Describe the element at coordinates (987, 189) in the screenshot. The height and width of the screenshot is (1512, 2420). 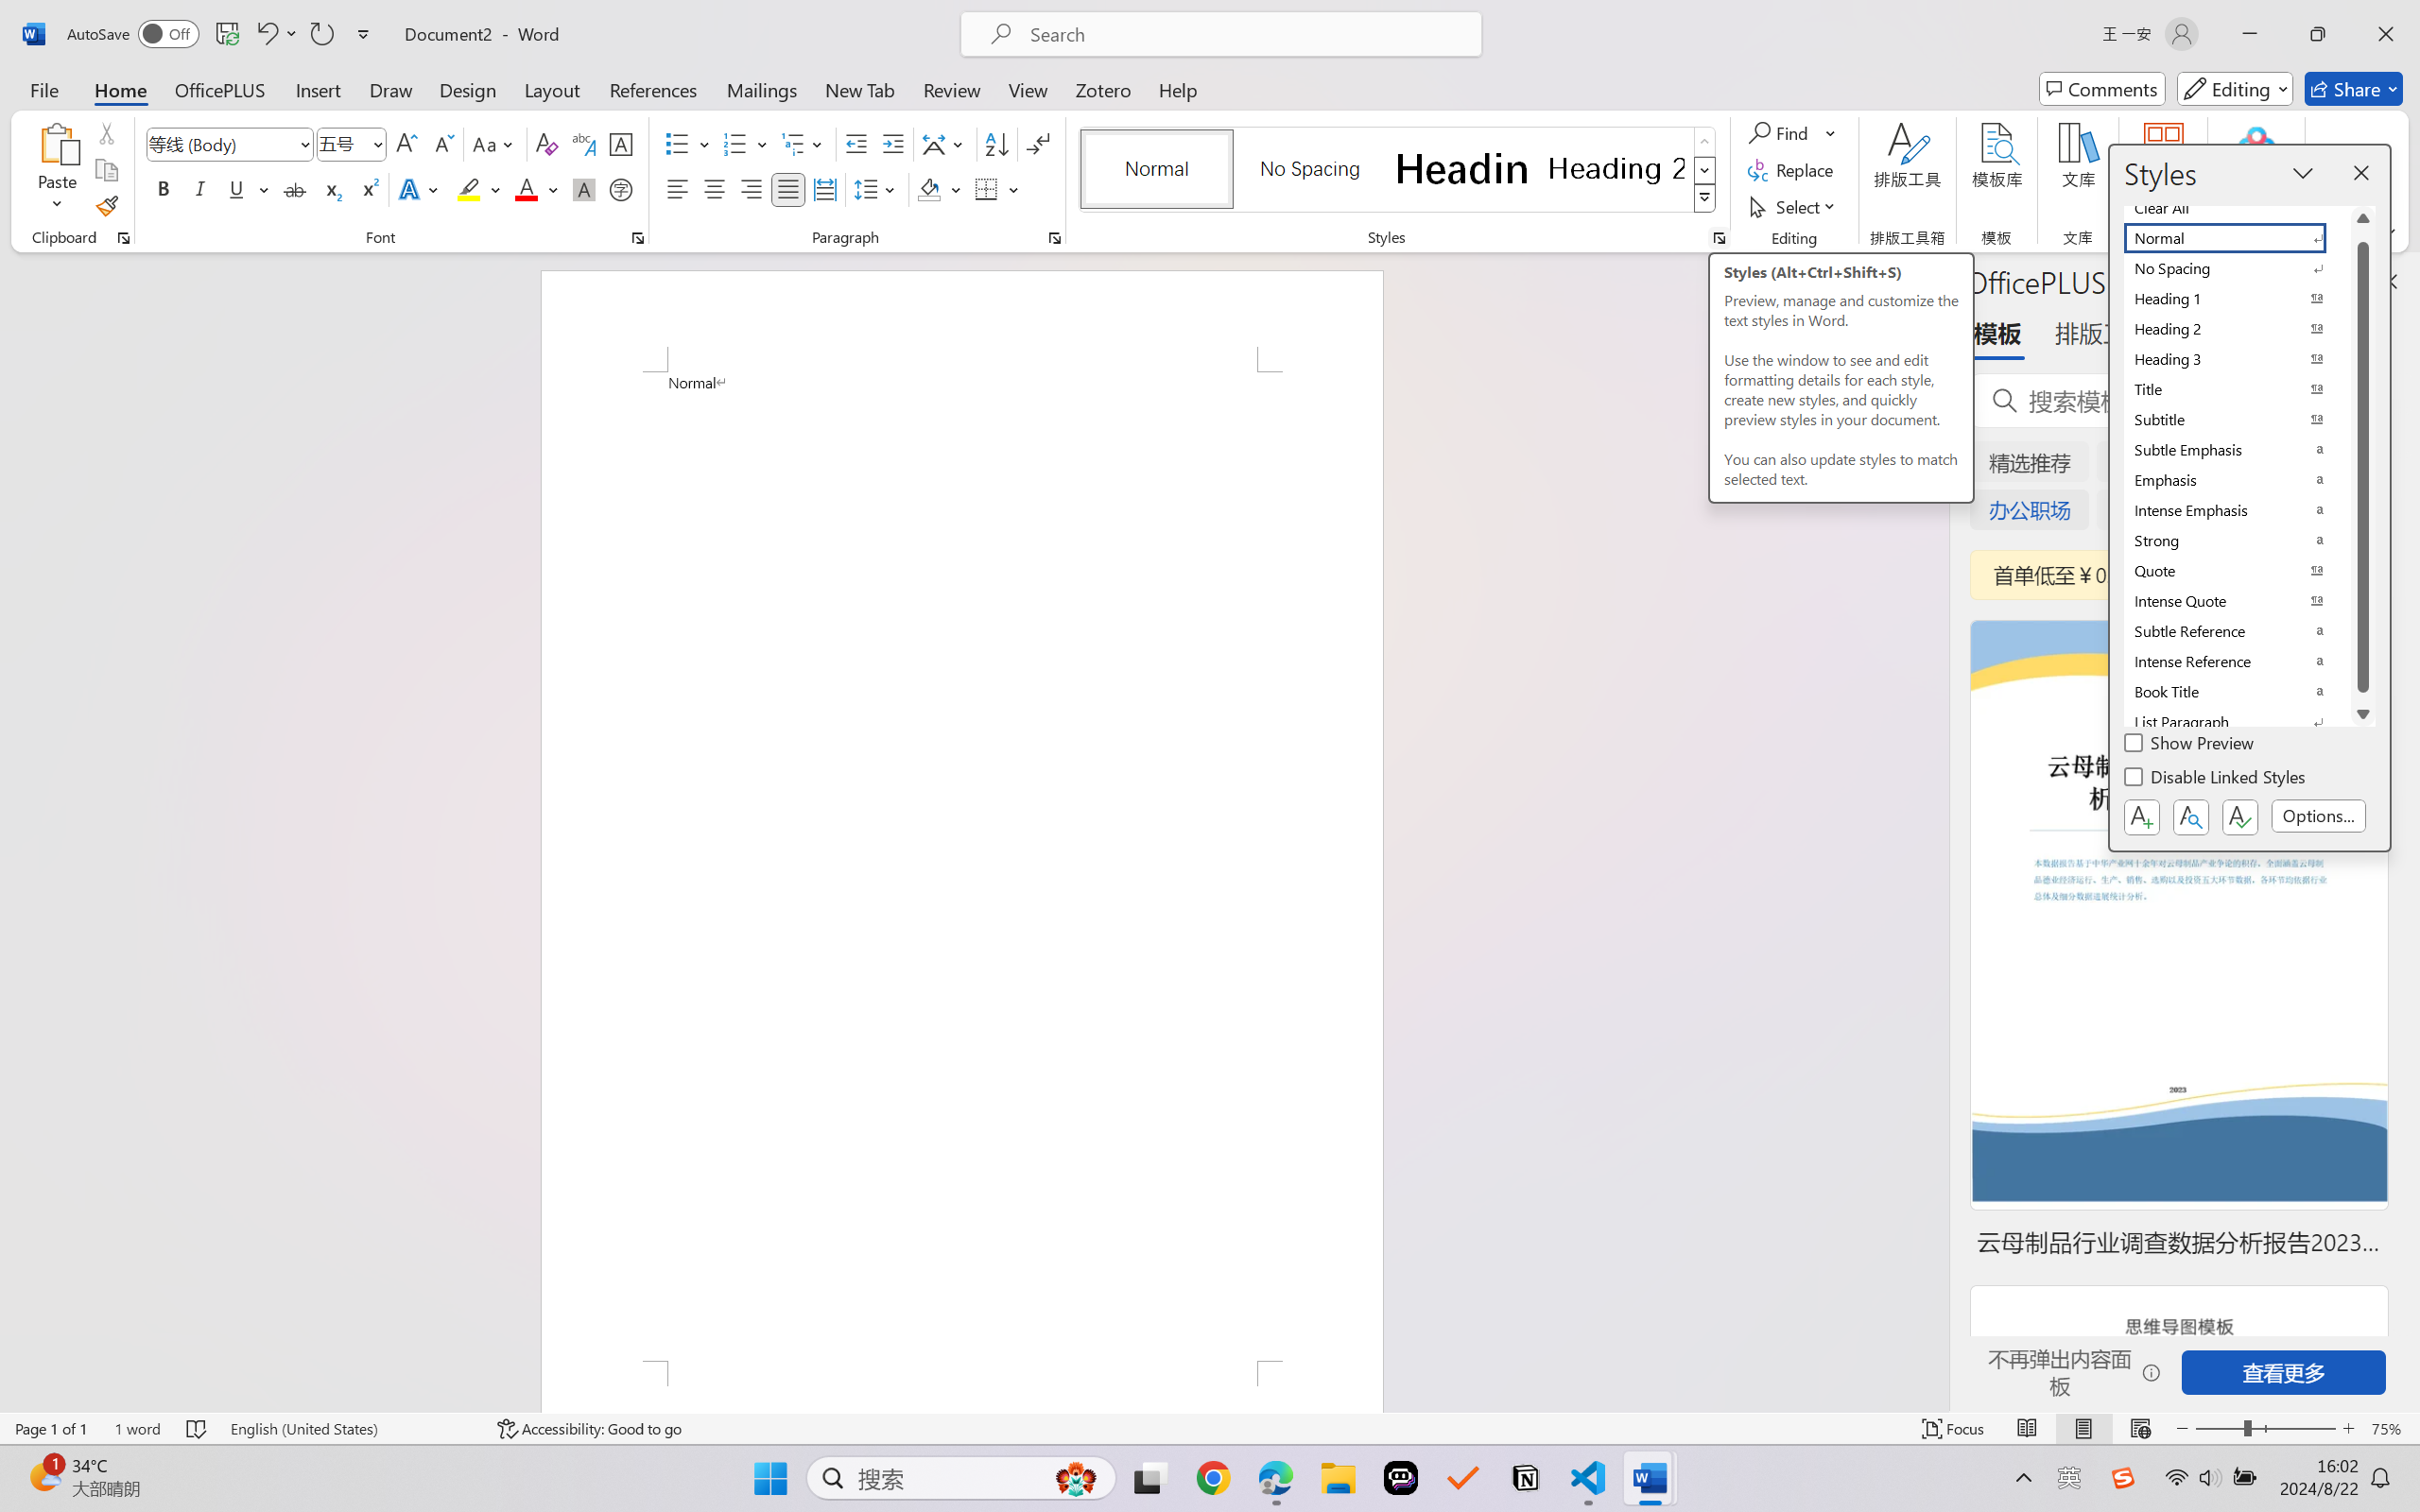
I see `Borders` at that location.